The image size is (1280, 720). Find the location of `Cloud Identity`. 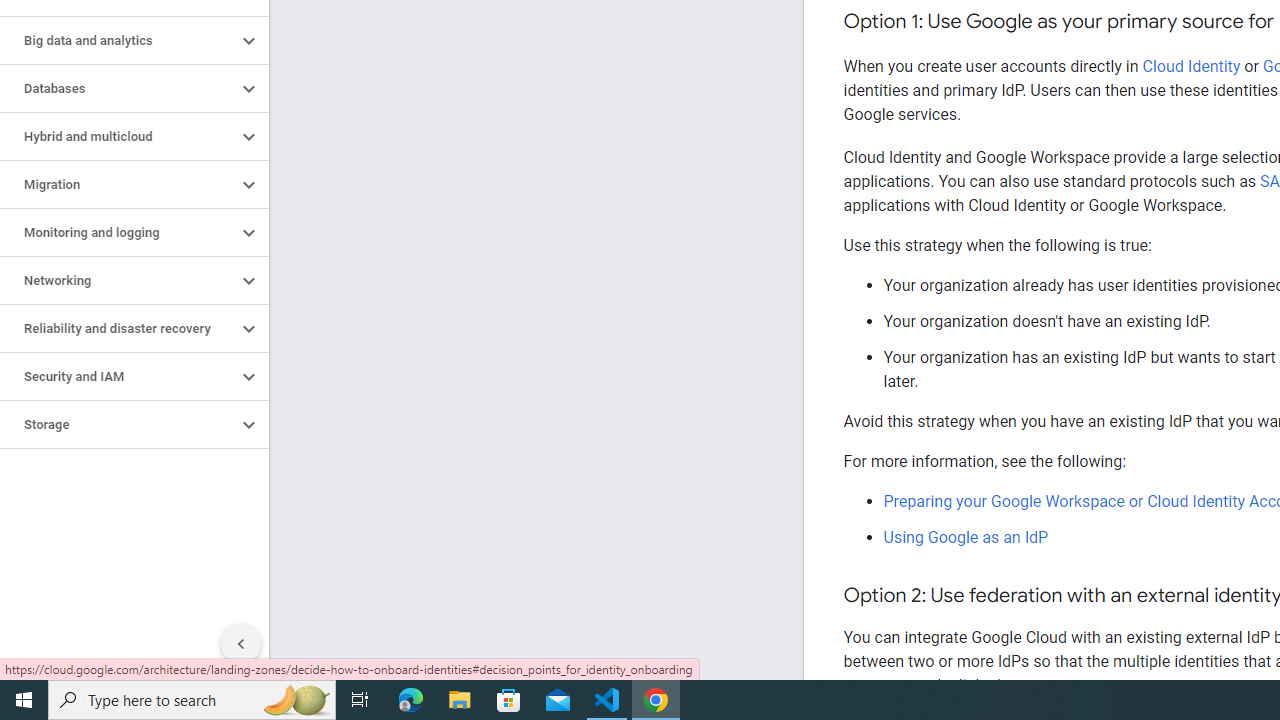

Cloud Identity is located at coordinates (1191, 66).